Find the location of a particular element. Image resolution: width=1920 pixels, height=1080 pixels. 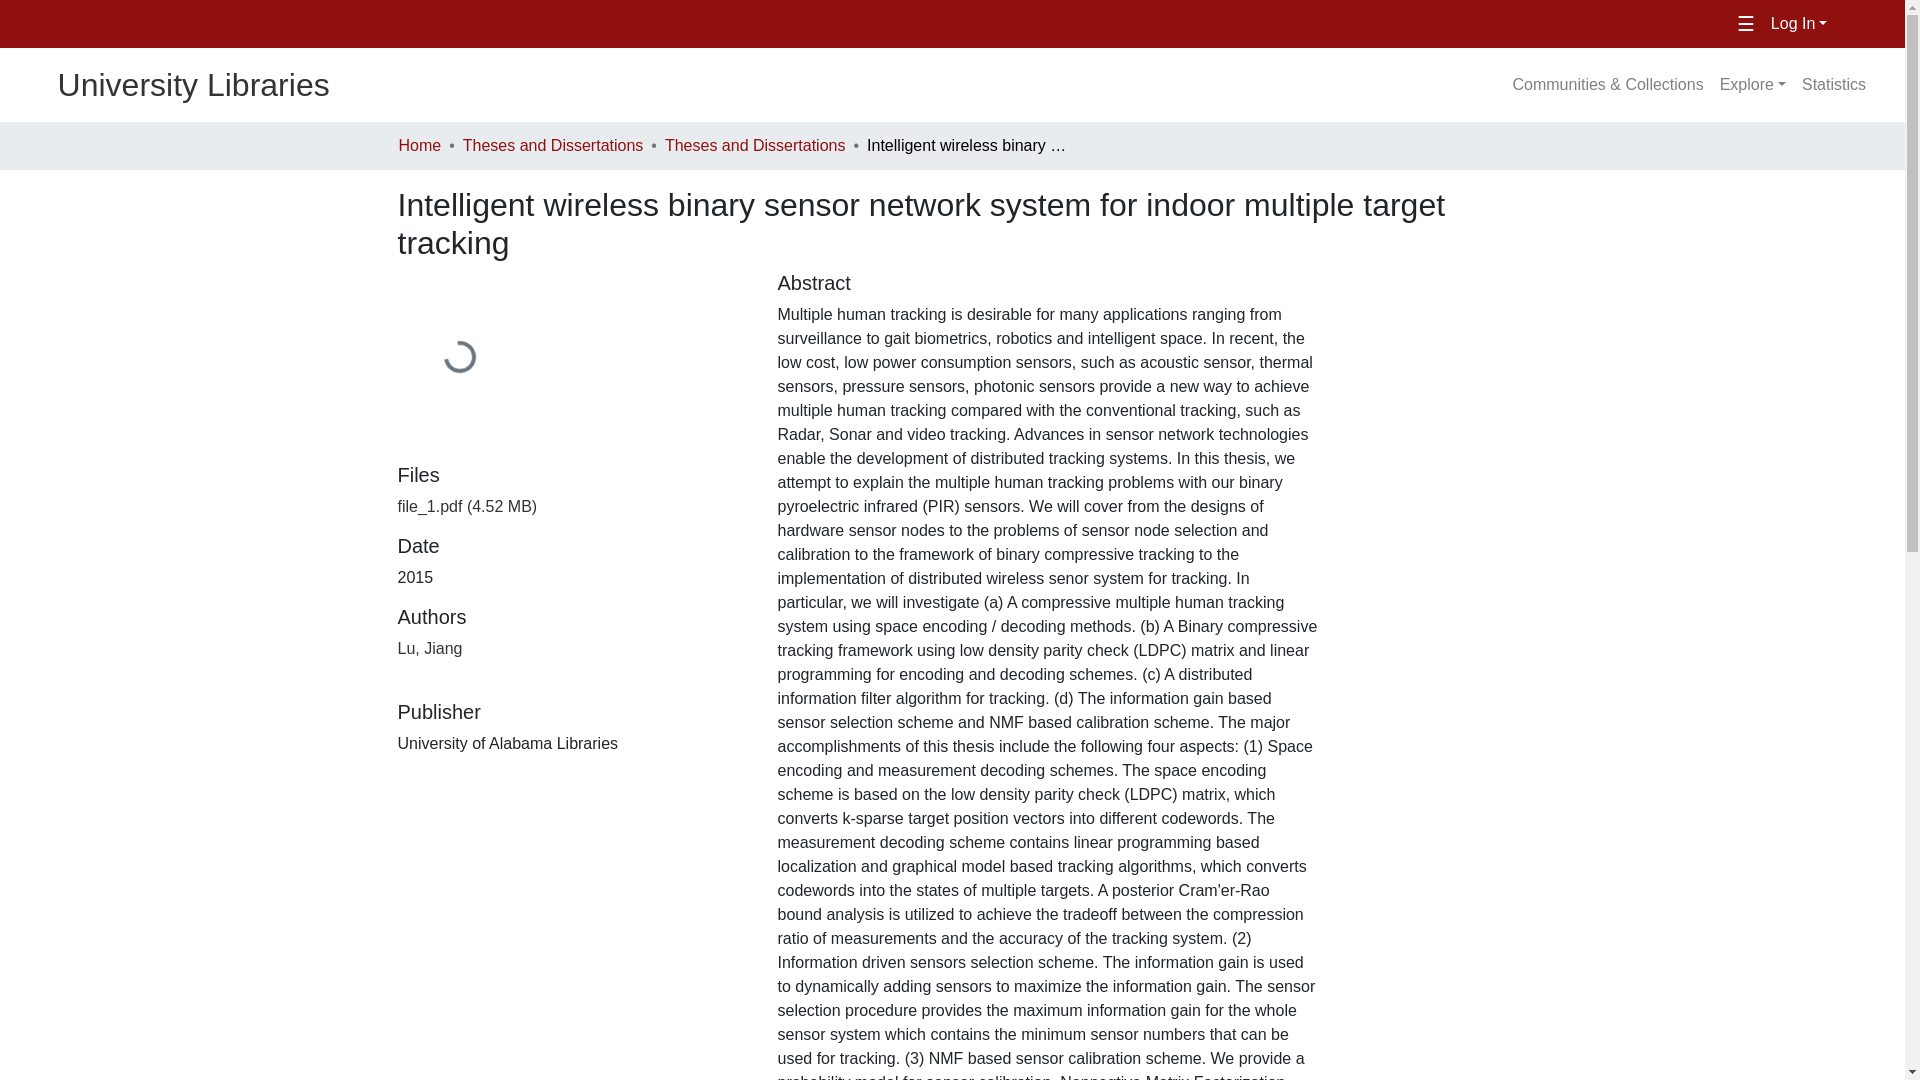

University Libraries is located at coordinates (165, 85).